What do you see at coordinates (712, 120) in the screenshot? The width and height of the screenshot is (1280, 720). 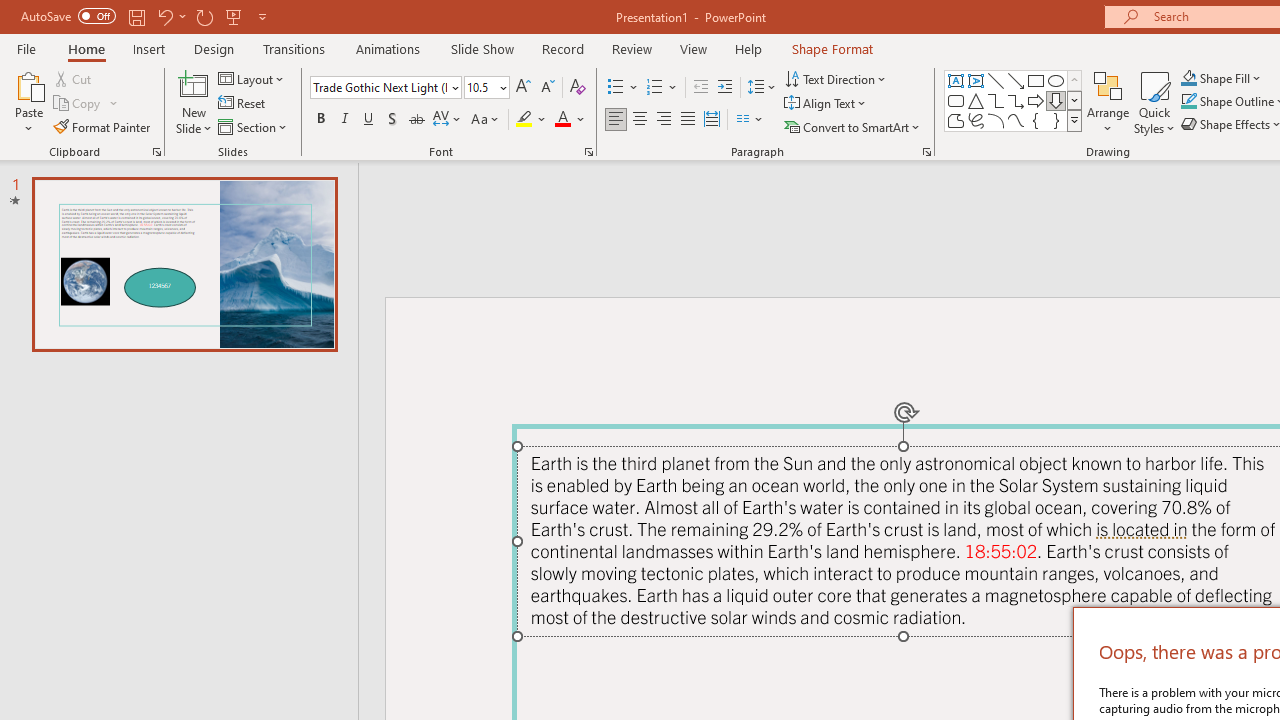 I see `Distributed` at bounding box center [712, 120].